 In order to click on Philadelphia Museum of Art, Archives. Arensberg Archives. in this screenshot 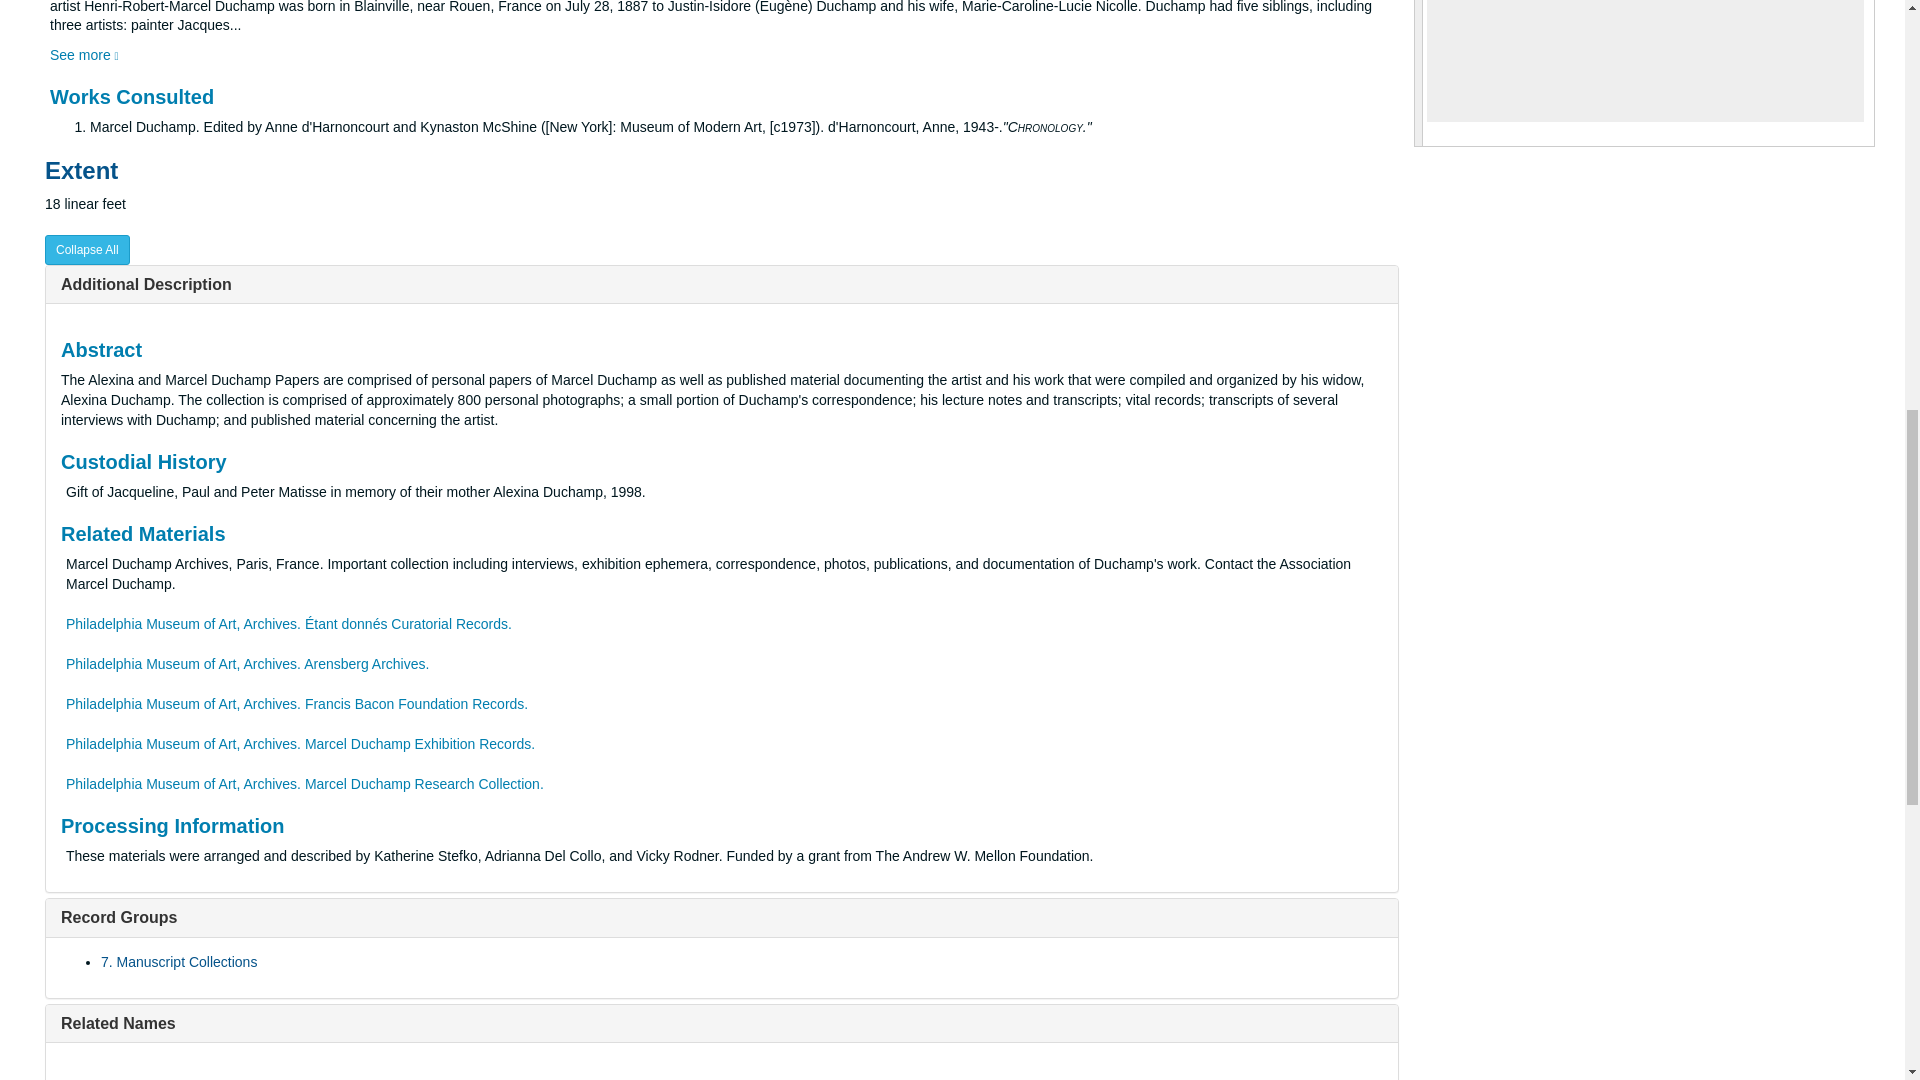, I will do `click(246, 663)`.